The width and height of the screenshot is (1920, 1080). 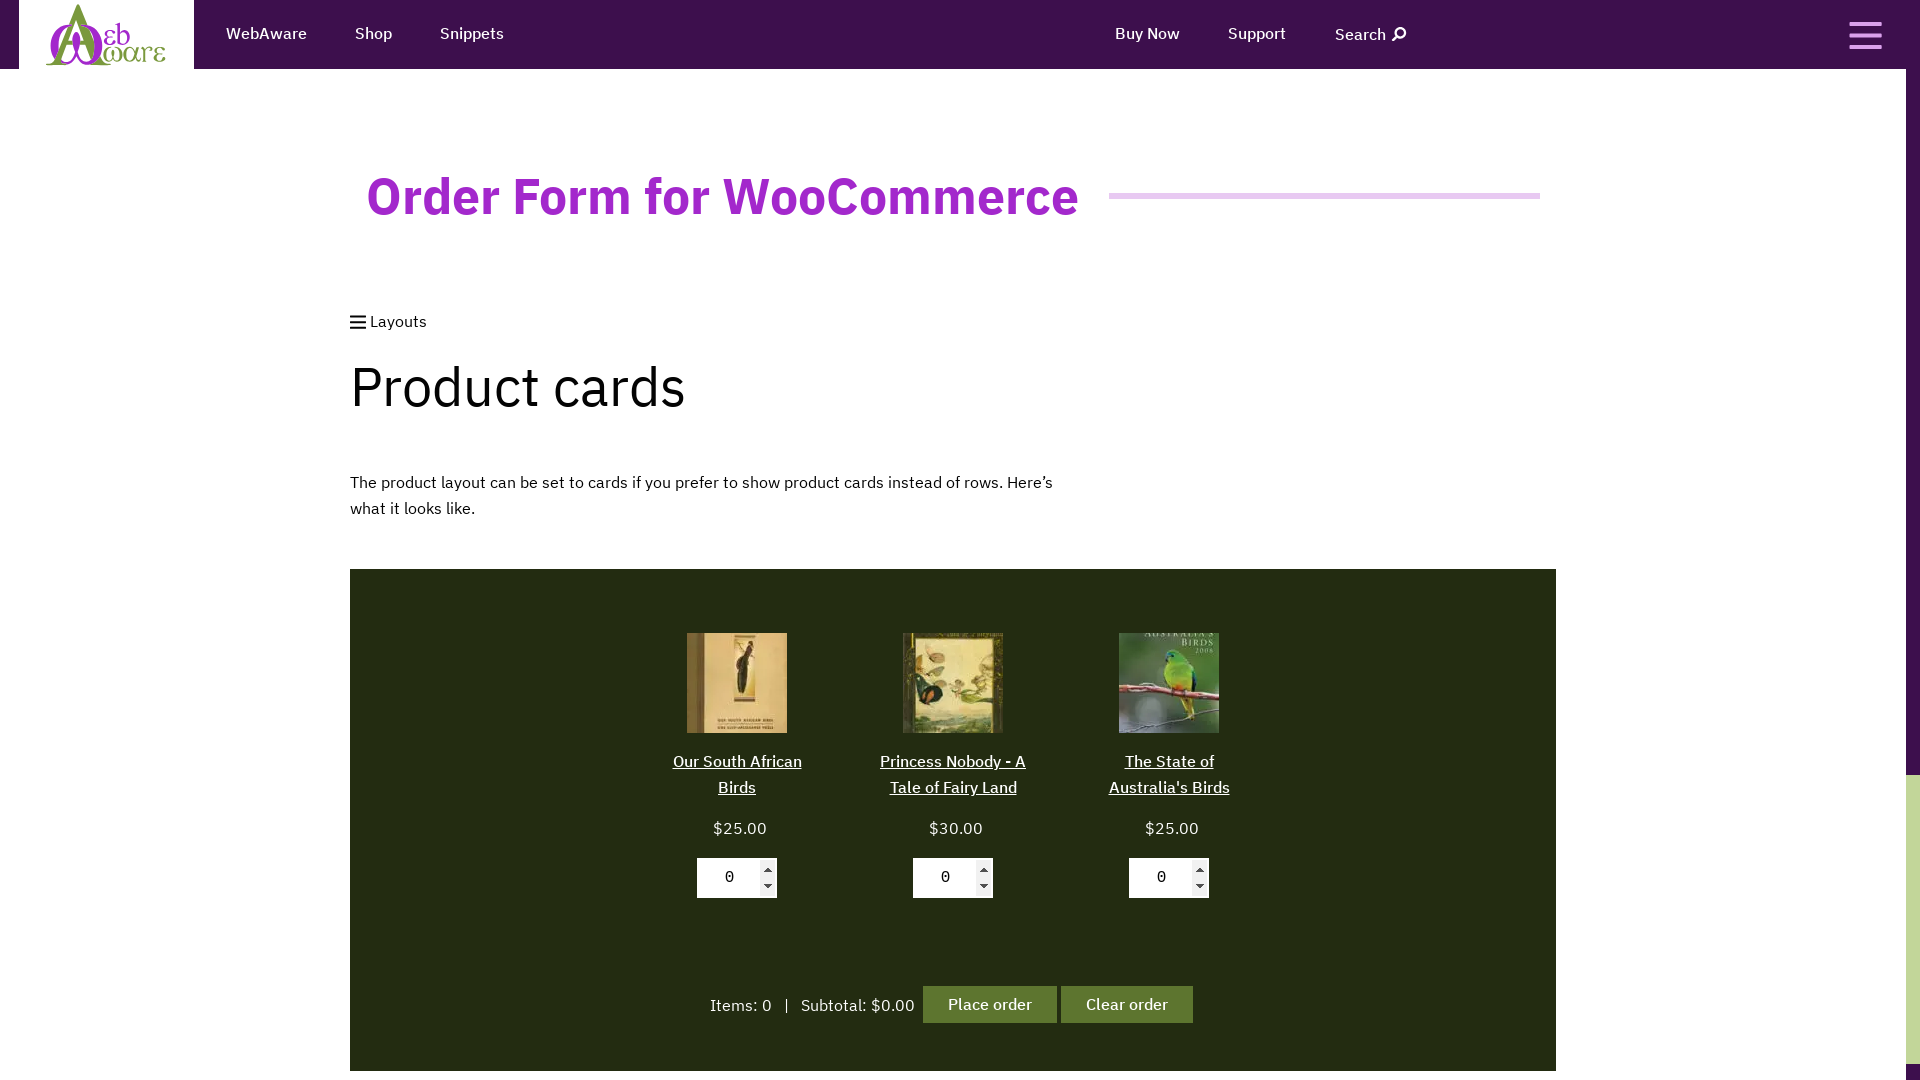 I want to click on Princess Nobody - A Tale of Fairy Land, so click(x=953, y=774).